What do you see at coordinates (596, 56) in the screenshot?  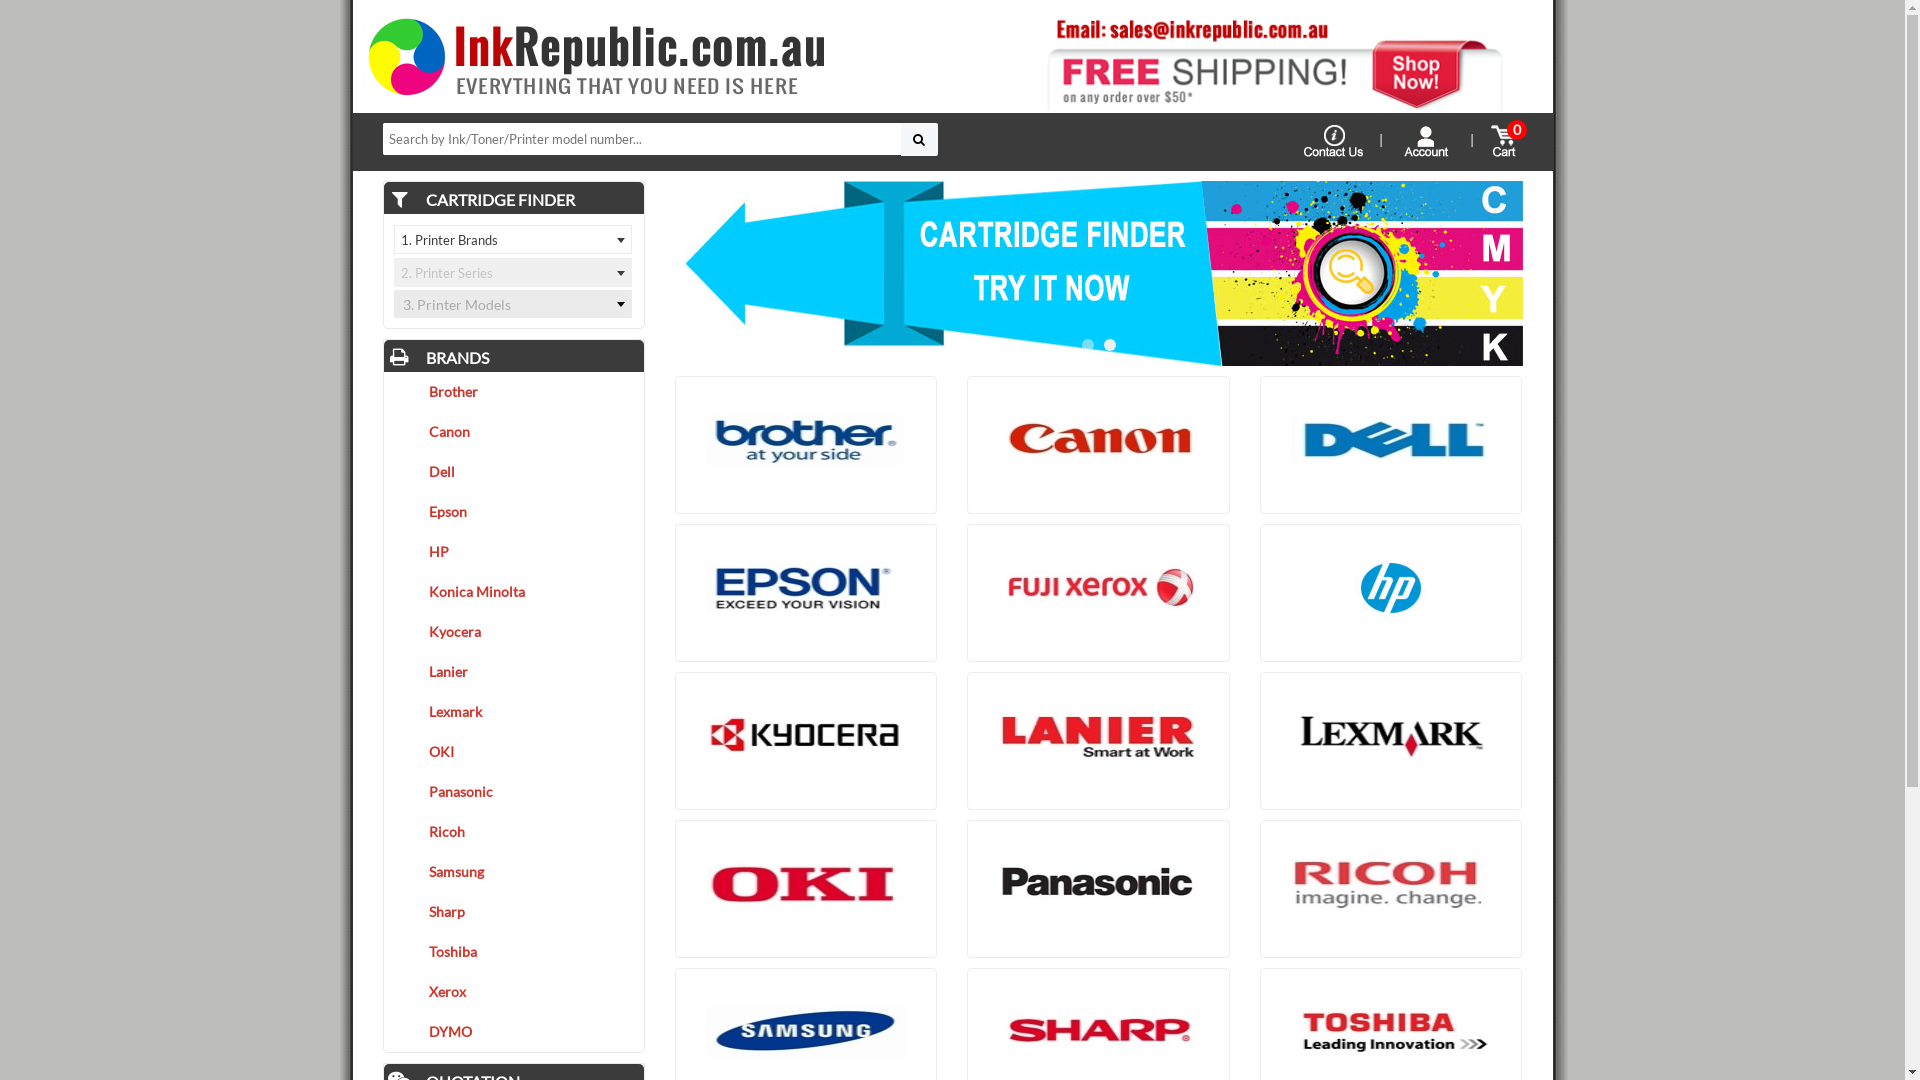 I see `Ink Republic` at bounding box center [596, 56].